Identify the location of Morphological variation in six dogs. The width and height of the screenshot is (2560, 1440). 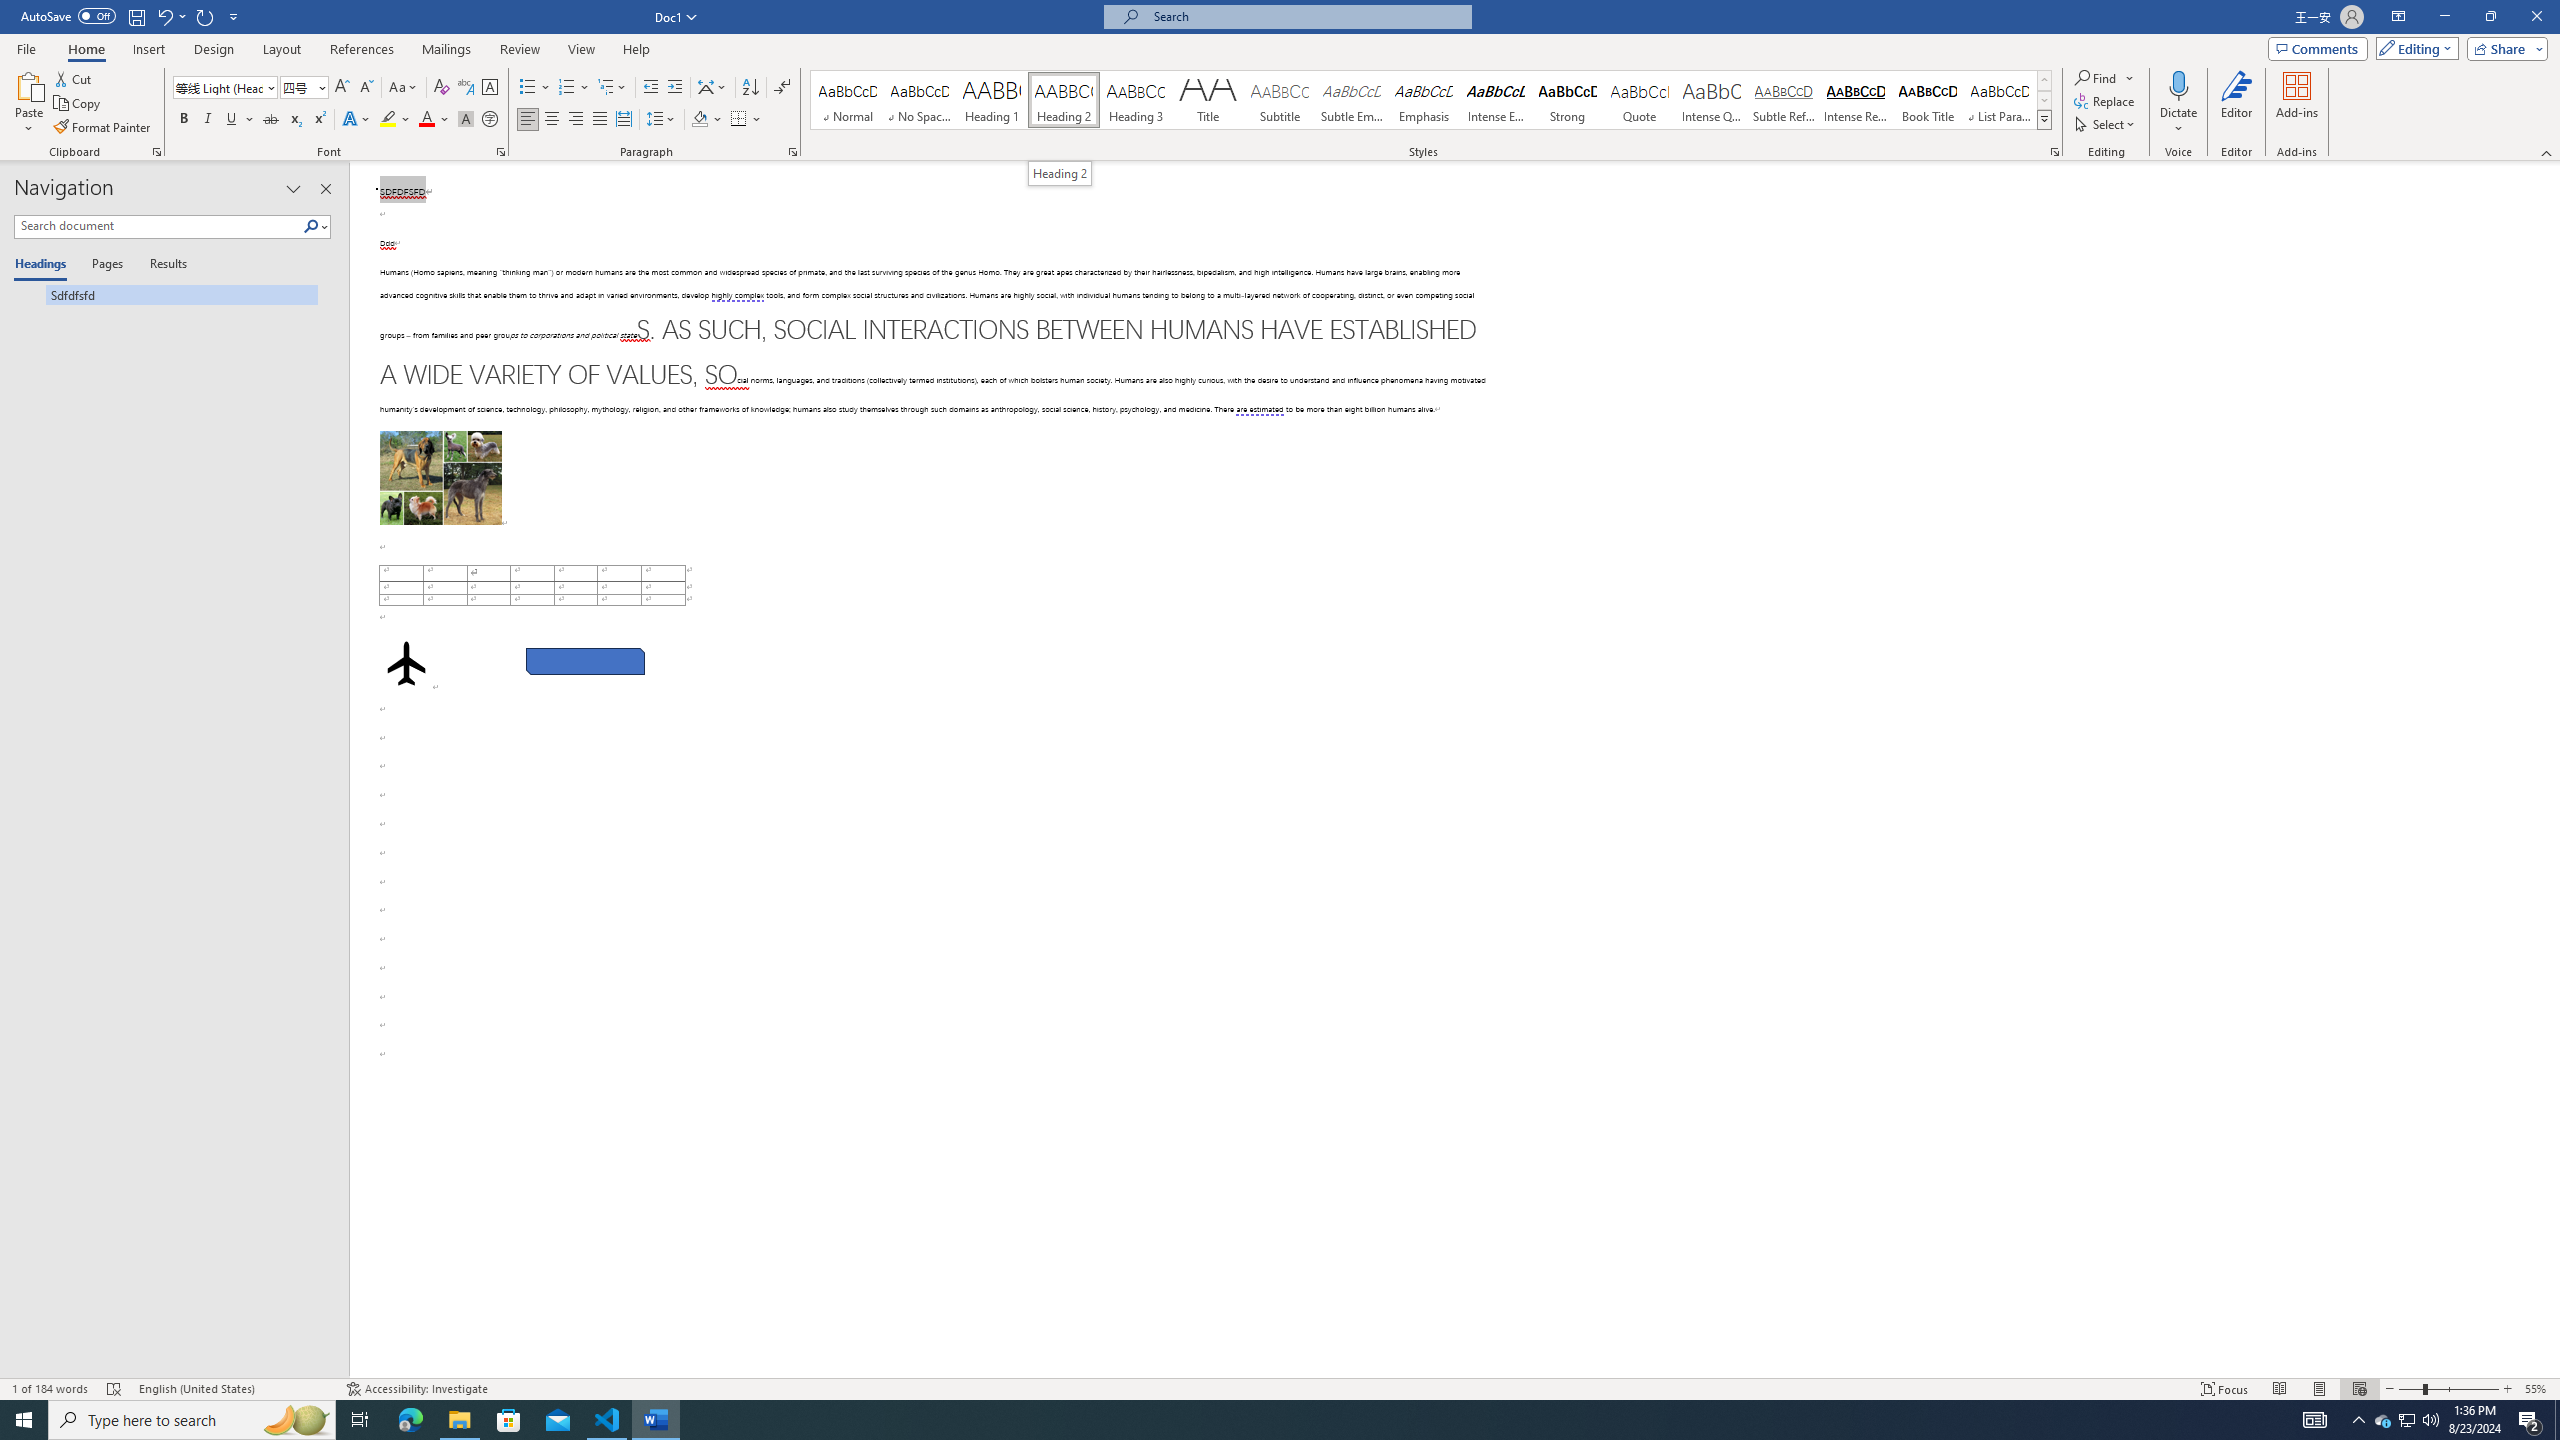
(440, 478).